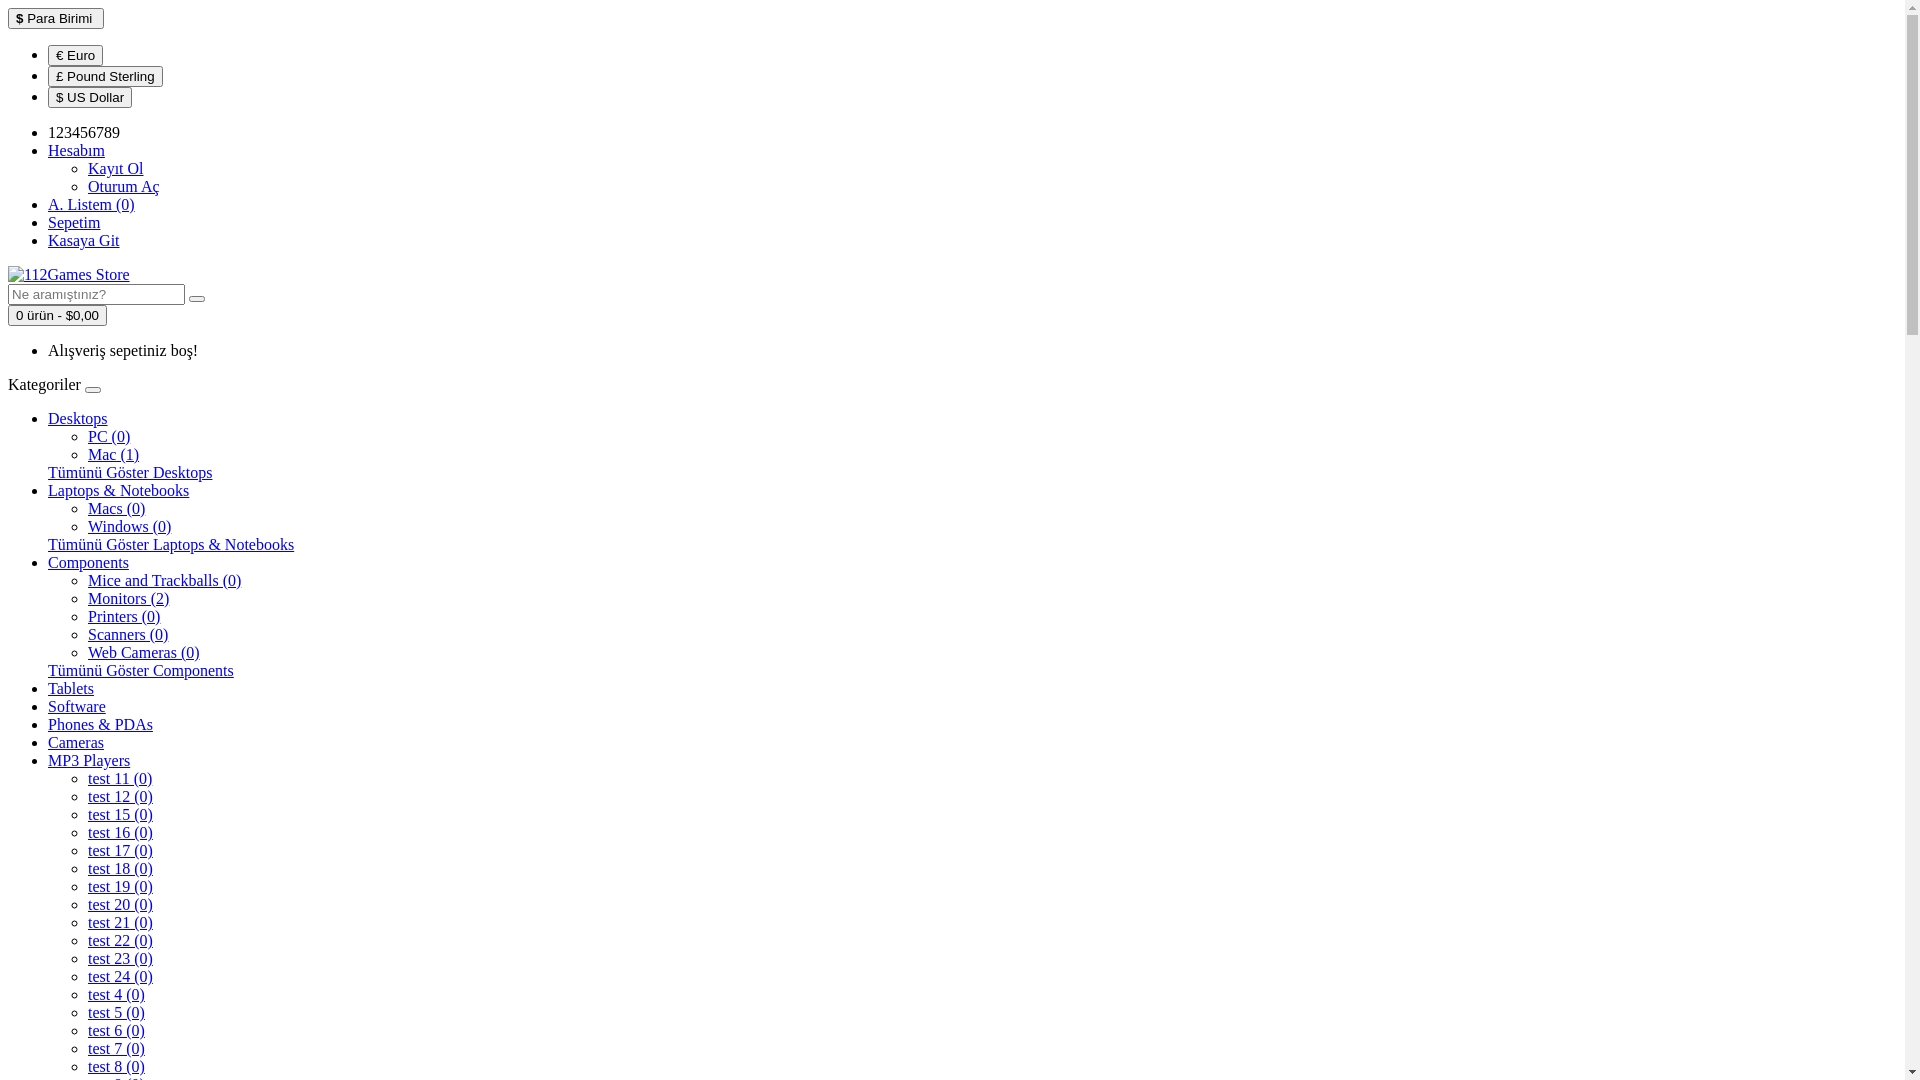  What do you see at coordinates (144, 652) in the screenshot?
I see `Web Cameras (0)` at bounding box center [144, 652].